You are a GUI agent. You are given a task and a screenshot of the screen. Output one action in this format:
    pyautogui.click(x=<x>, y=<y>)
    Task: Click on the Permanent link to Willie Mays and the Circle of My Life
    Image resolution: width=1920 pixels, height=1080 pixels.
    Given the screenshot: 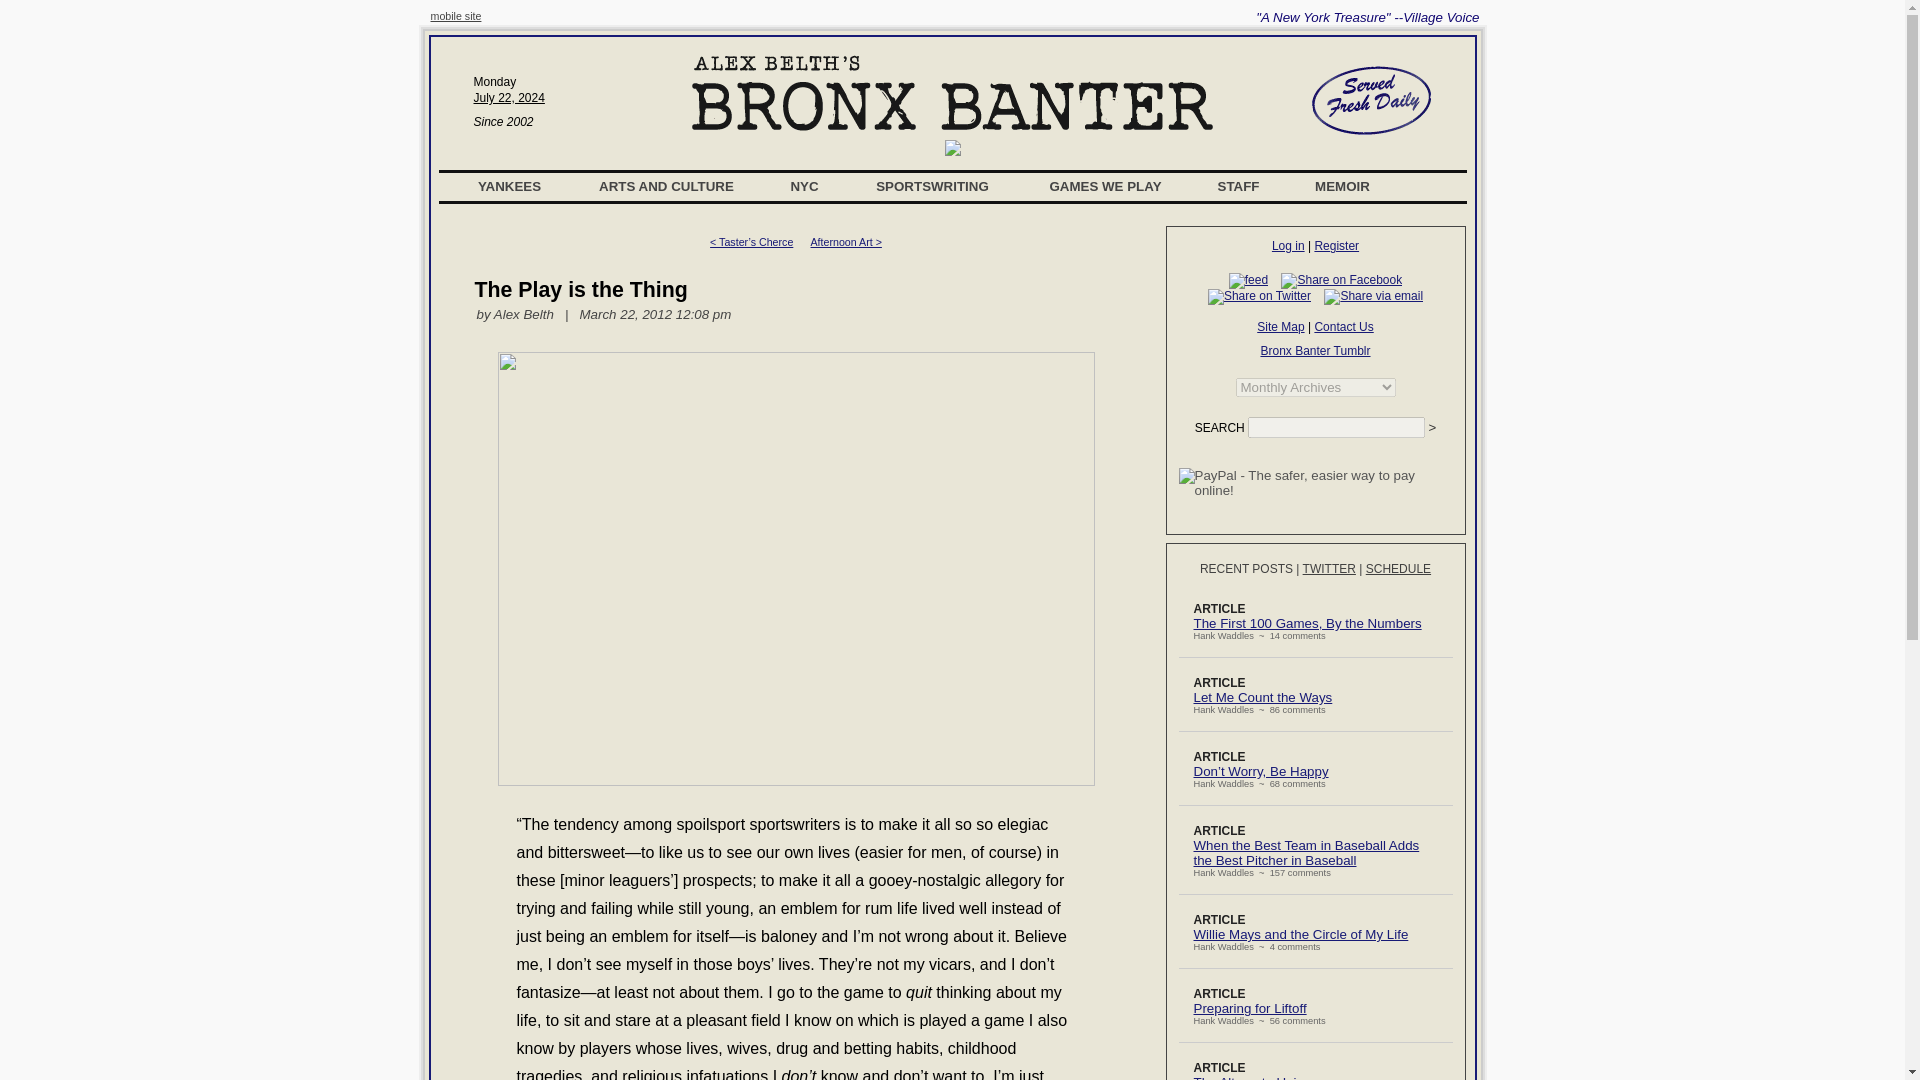 What is the action you would take?
    pyautogui.click(x=1302, y=934)
    